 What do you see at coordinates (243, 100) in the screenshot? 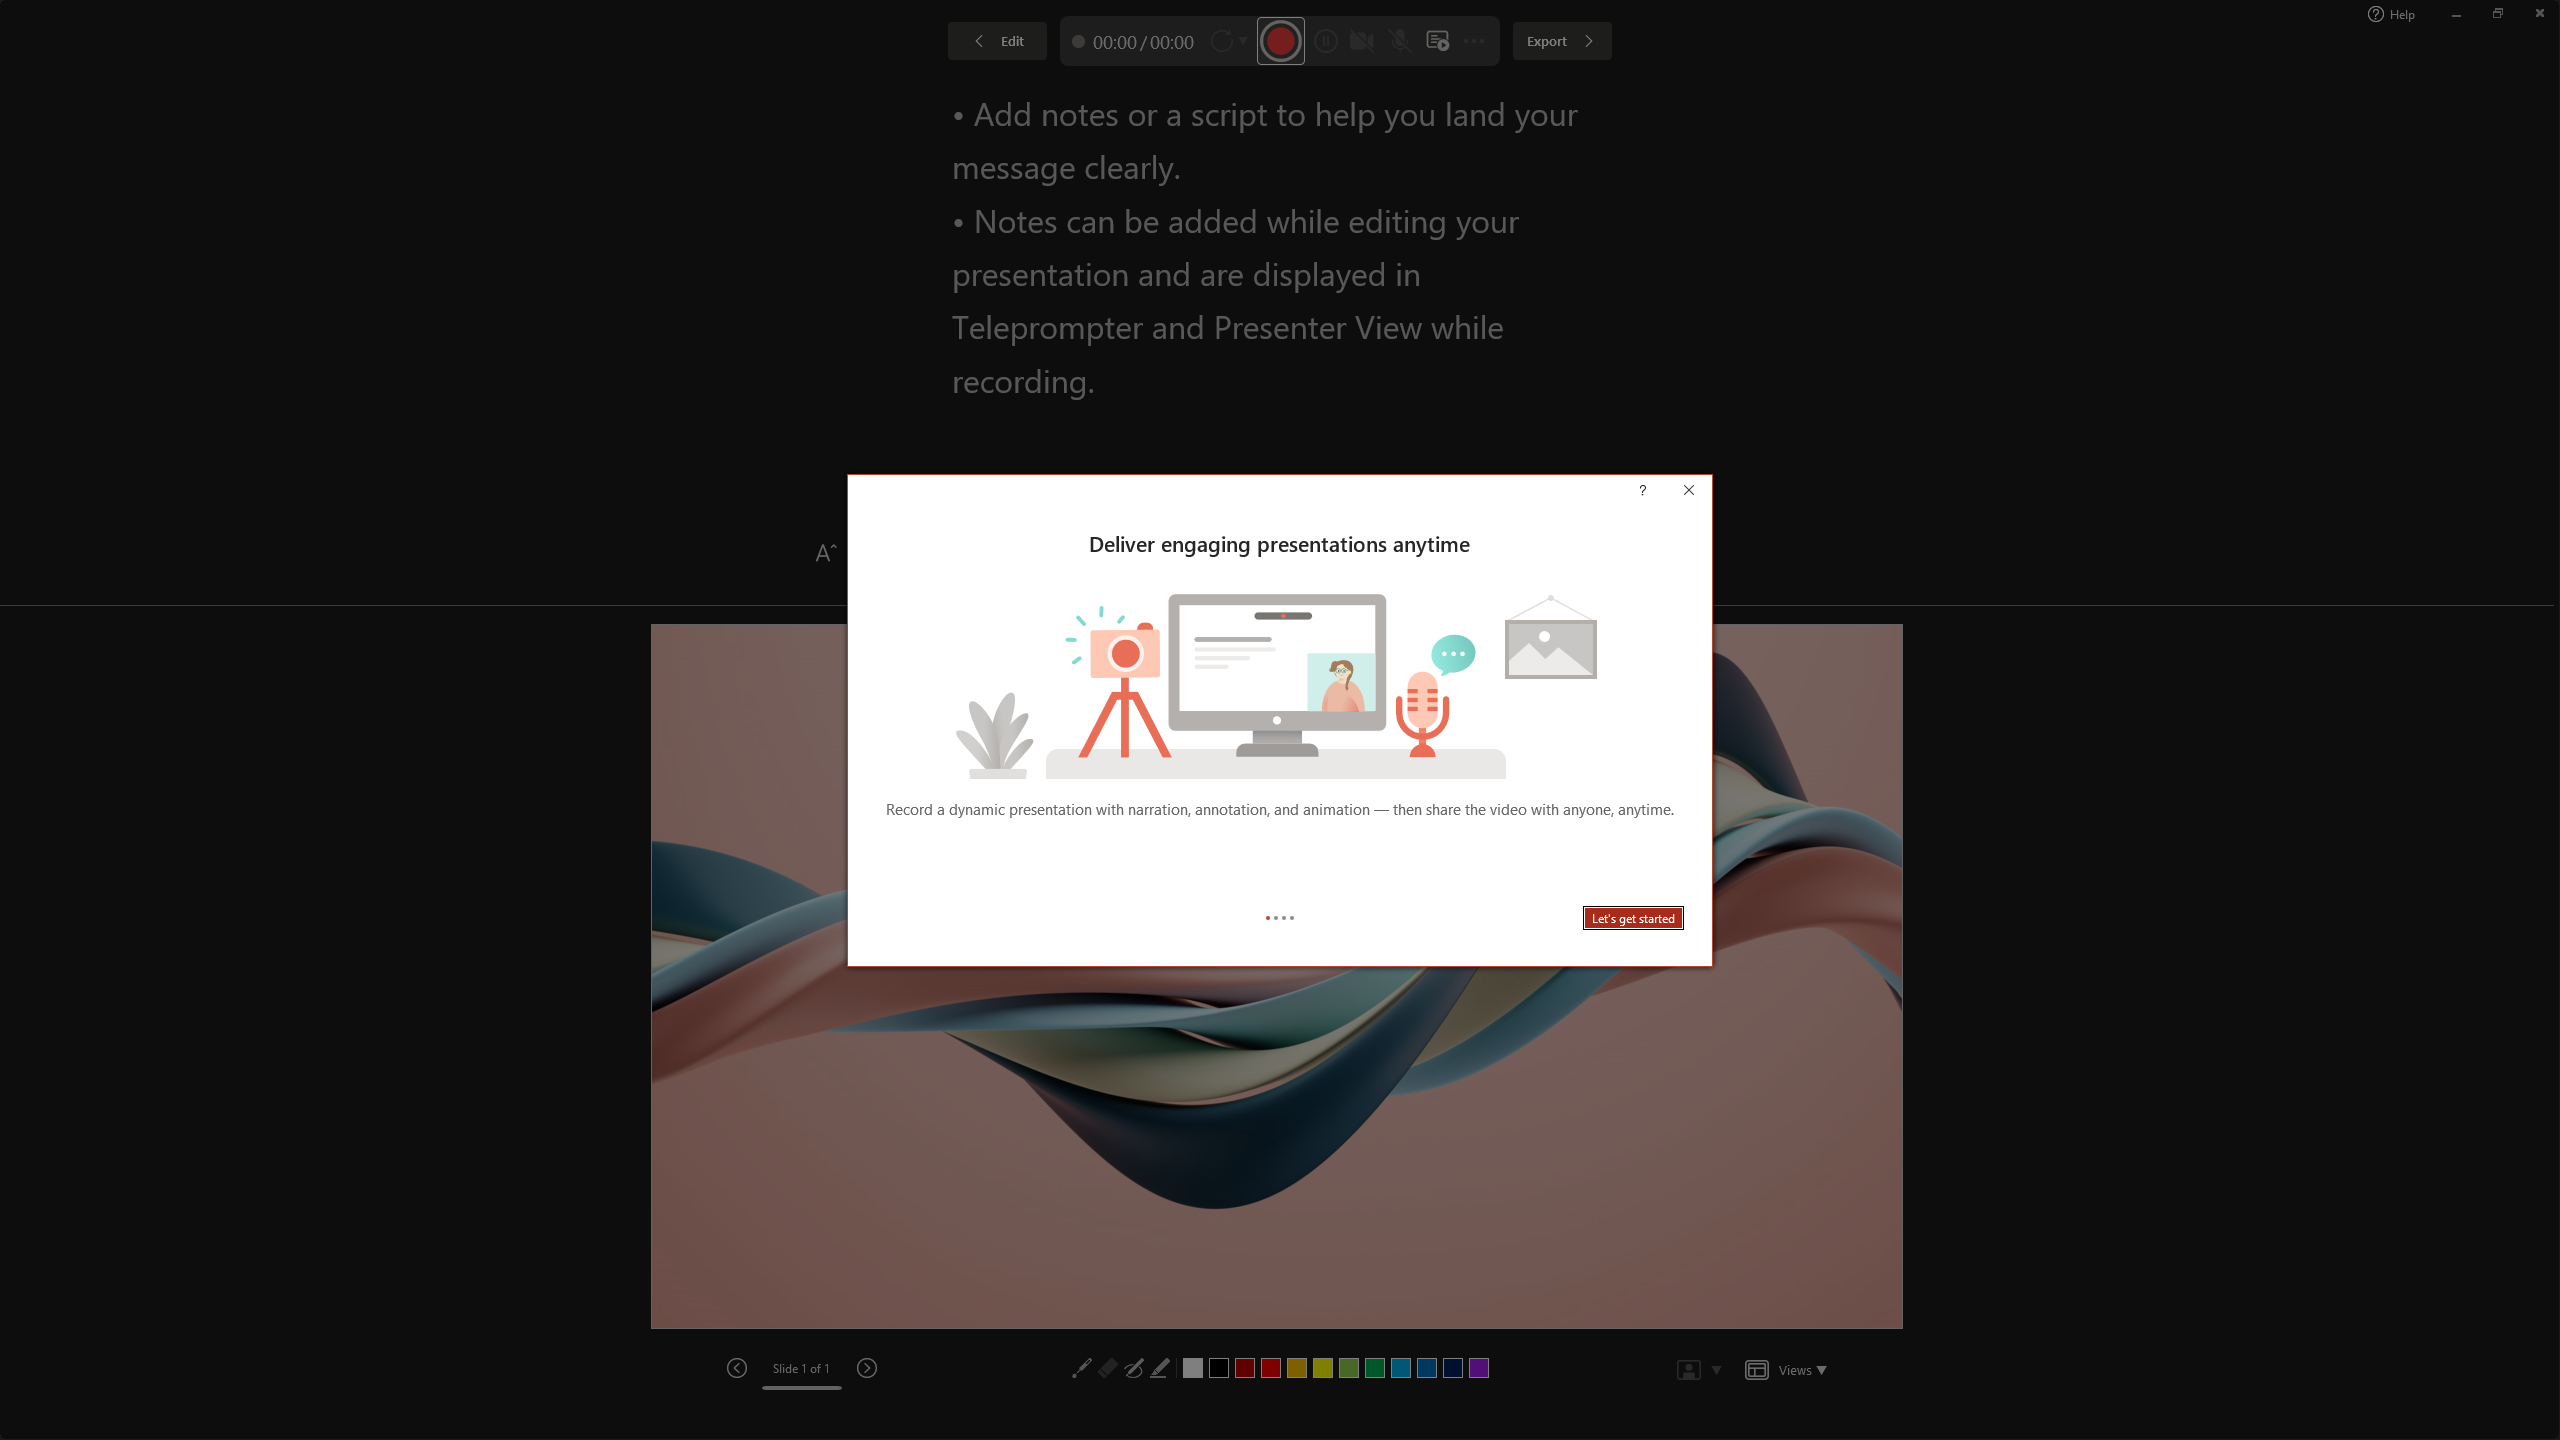
I see `Facet` at bounding box center [243, 100].